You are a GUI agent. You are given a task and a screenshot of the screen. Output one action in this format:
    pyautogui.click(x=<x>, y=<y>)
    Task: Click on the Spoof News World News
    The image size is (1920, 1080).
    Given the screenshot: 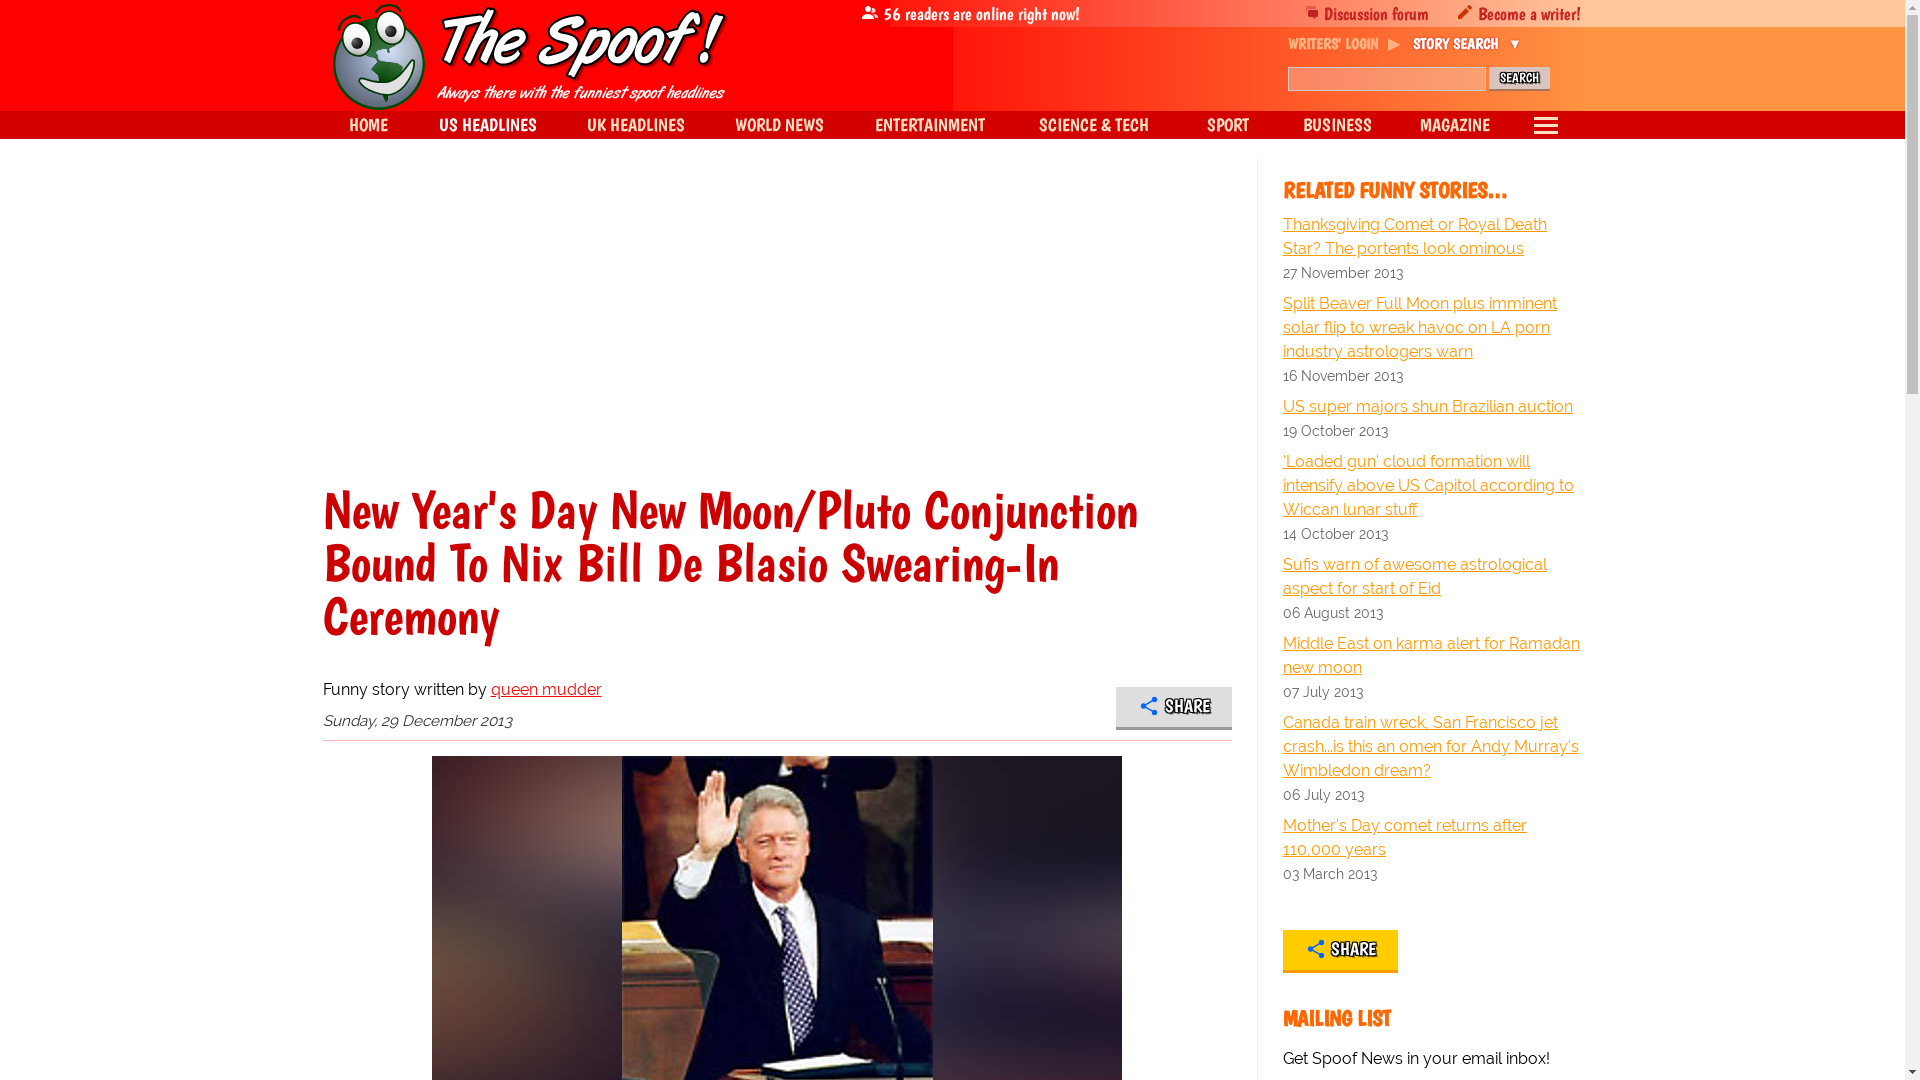 What is the action you would take?
    pyautogui.click(x=779, y=125)
    